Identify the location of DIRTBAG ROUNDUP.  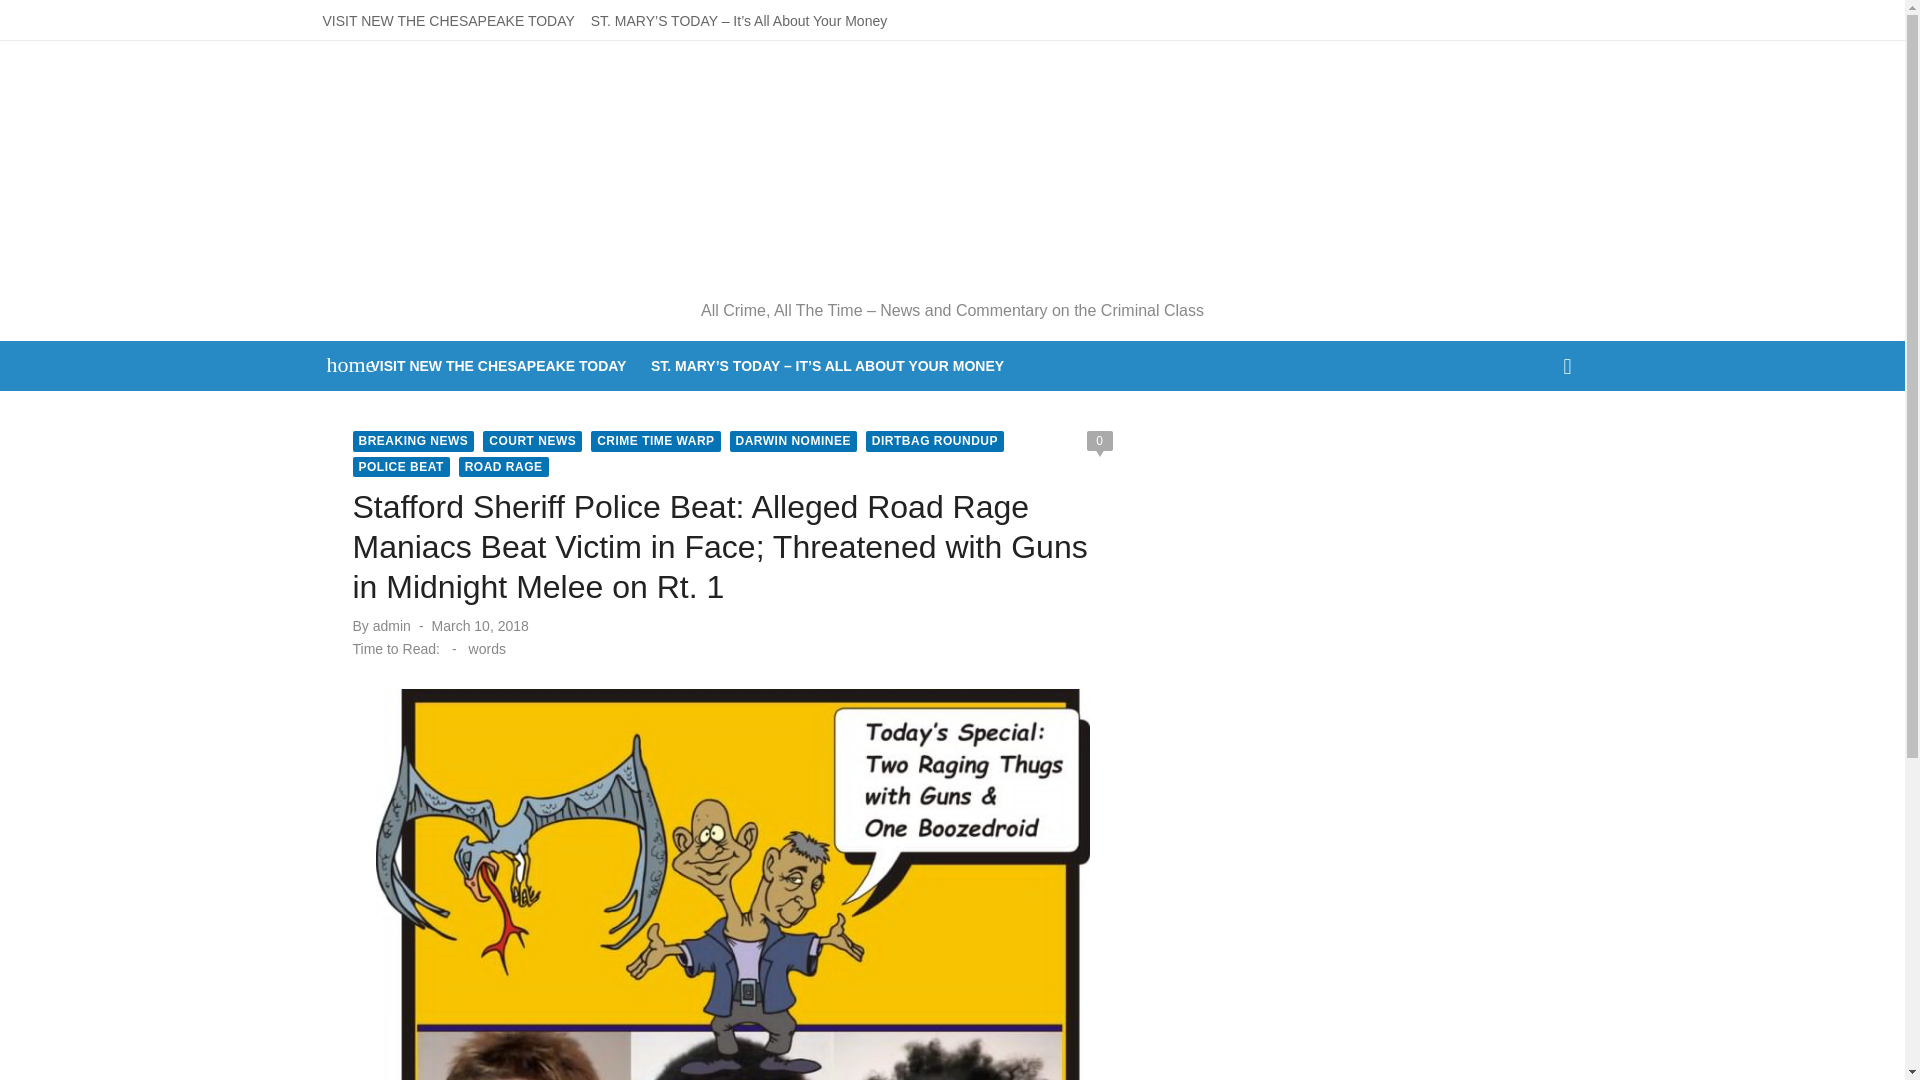
(934, 441).